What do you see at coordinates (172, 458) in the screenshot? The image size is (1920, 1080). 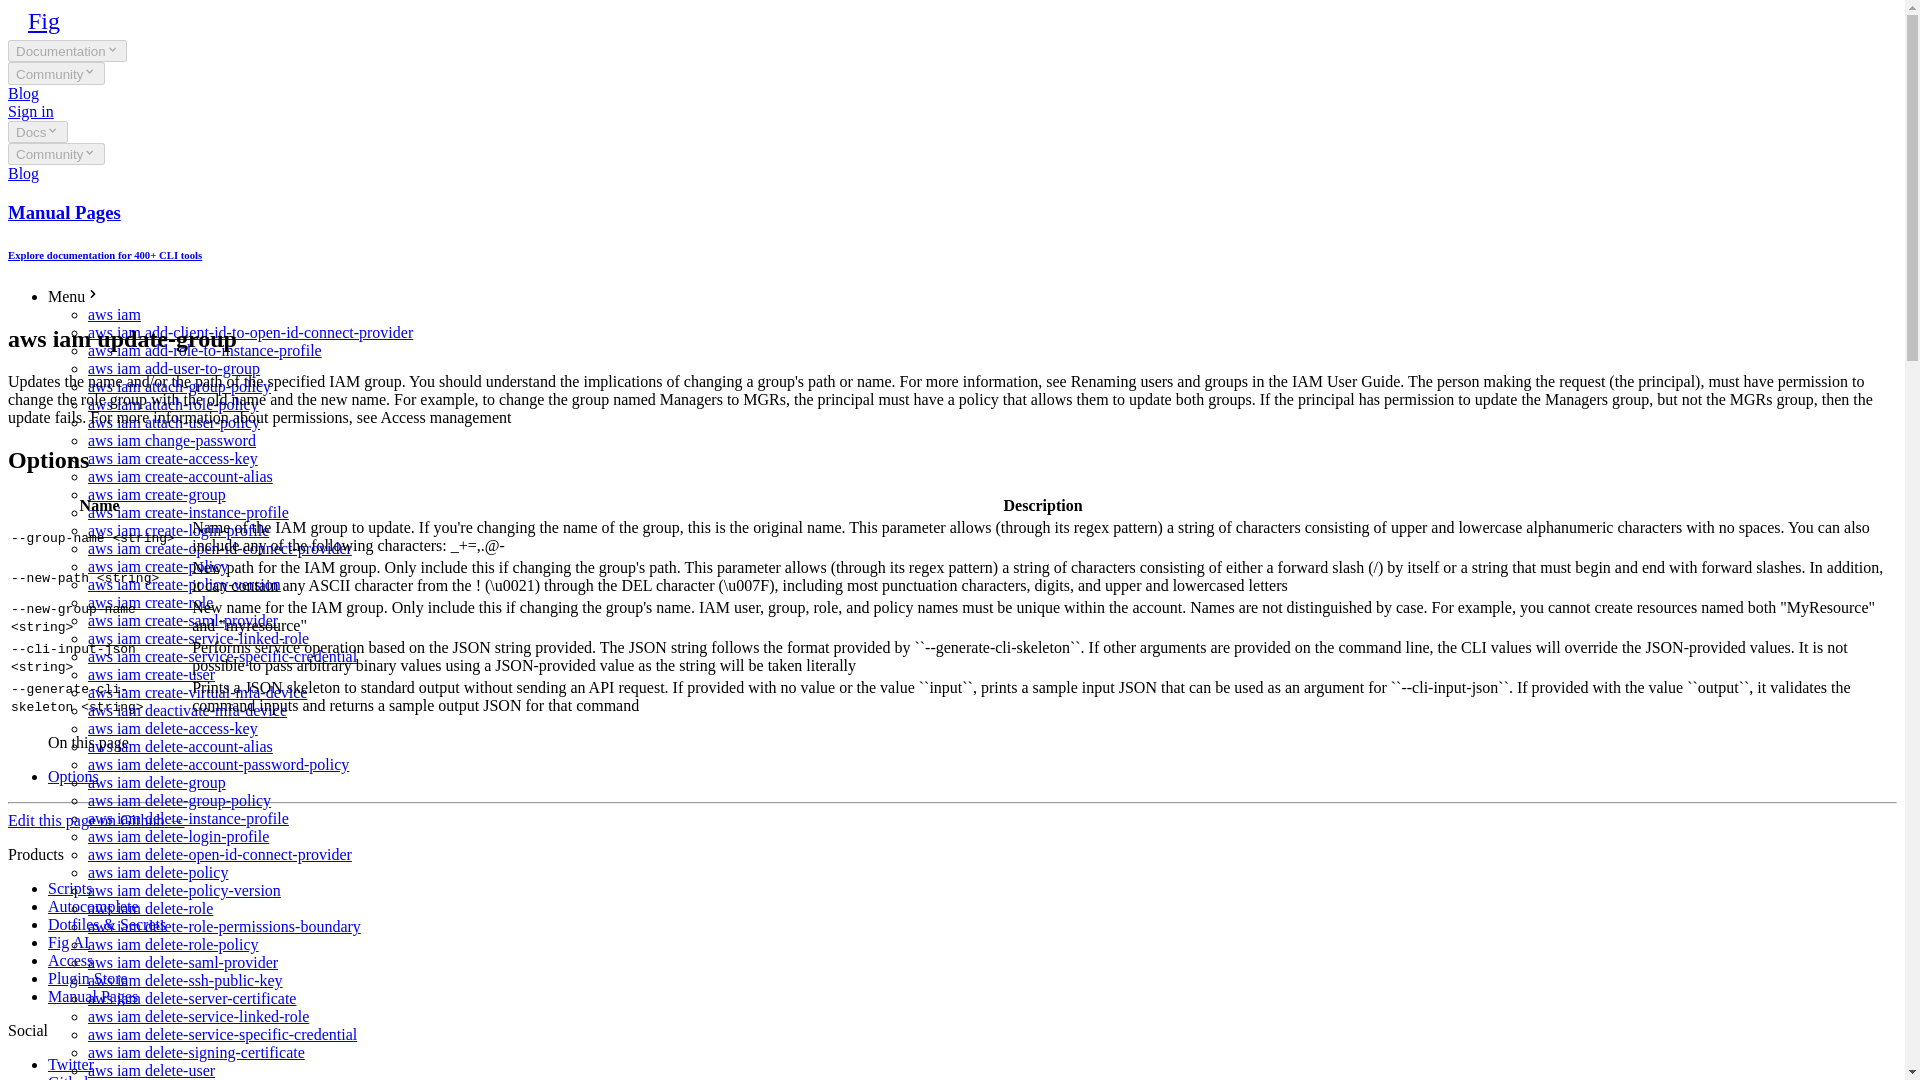 I see `aws iam create-access-key` at bounding box center [172, 458].